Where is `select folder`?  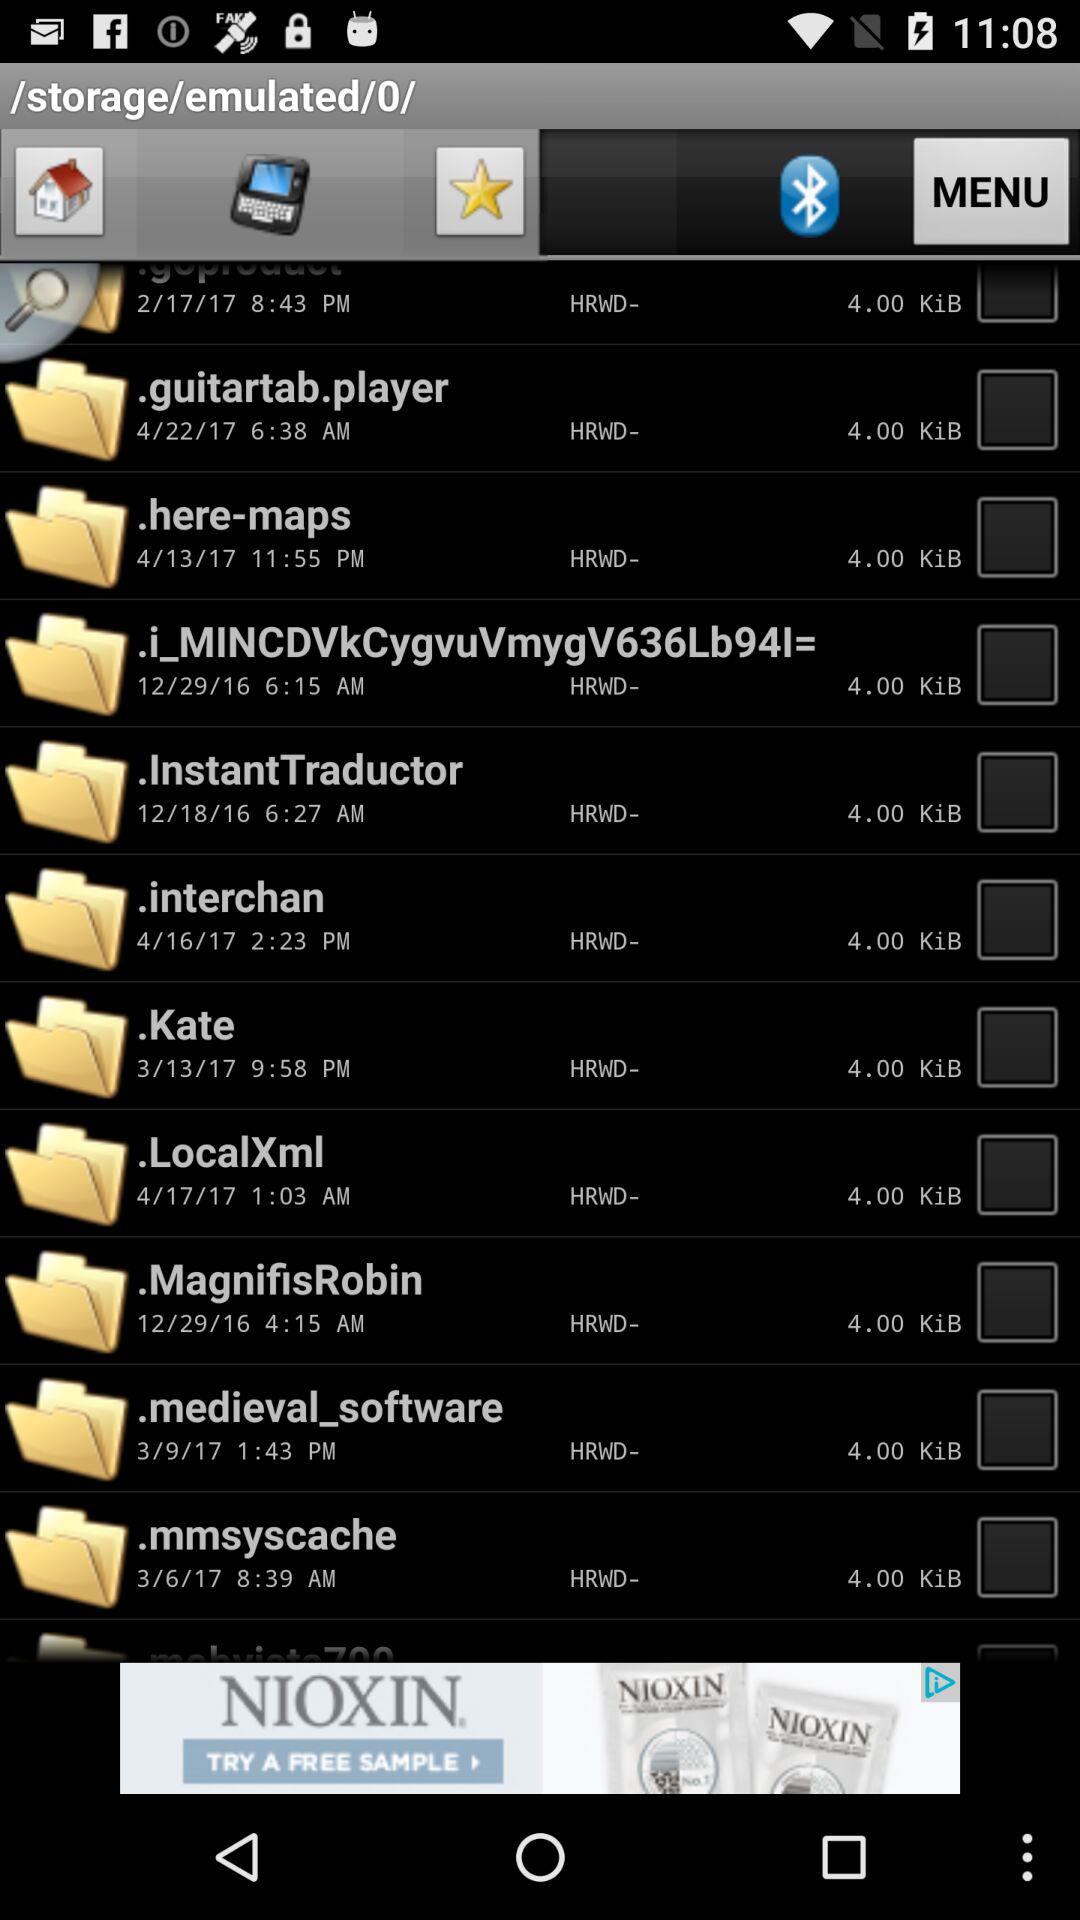 select folder is located at coordinates (1023, 1555).